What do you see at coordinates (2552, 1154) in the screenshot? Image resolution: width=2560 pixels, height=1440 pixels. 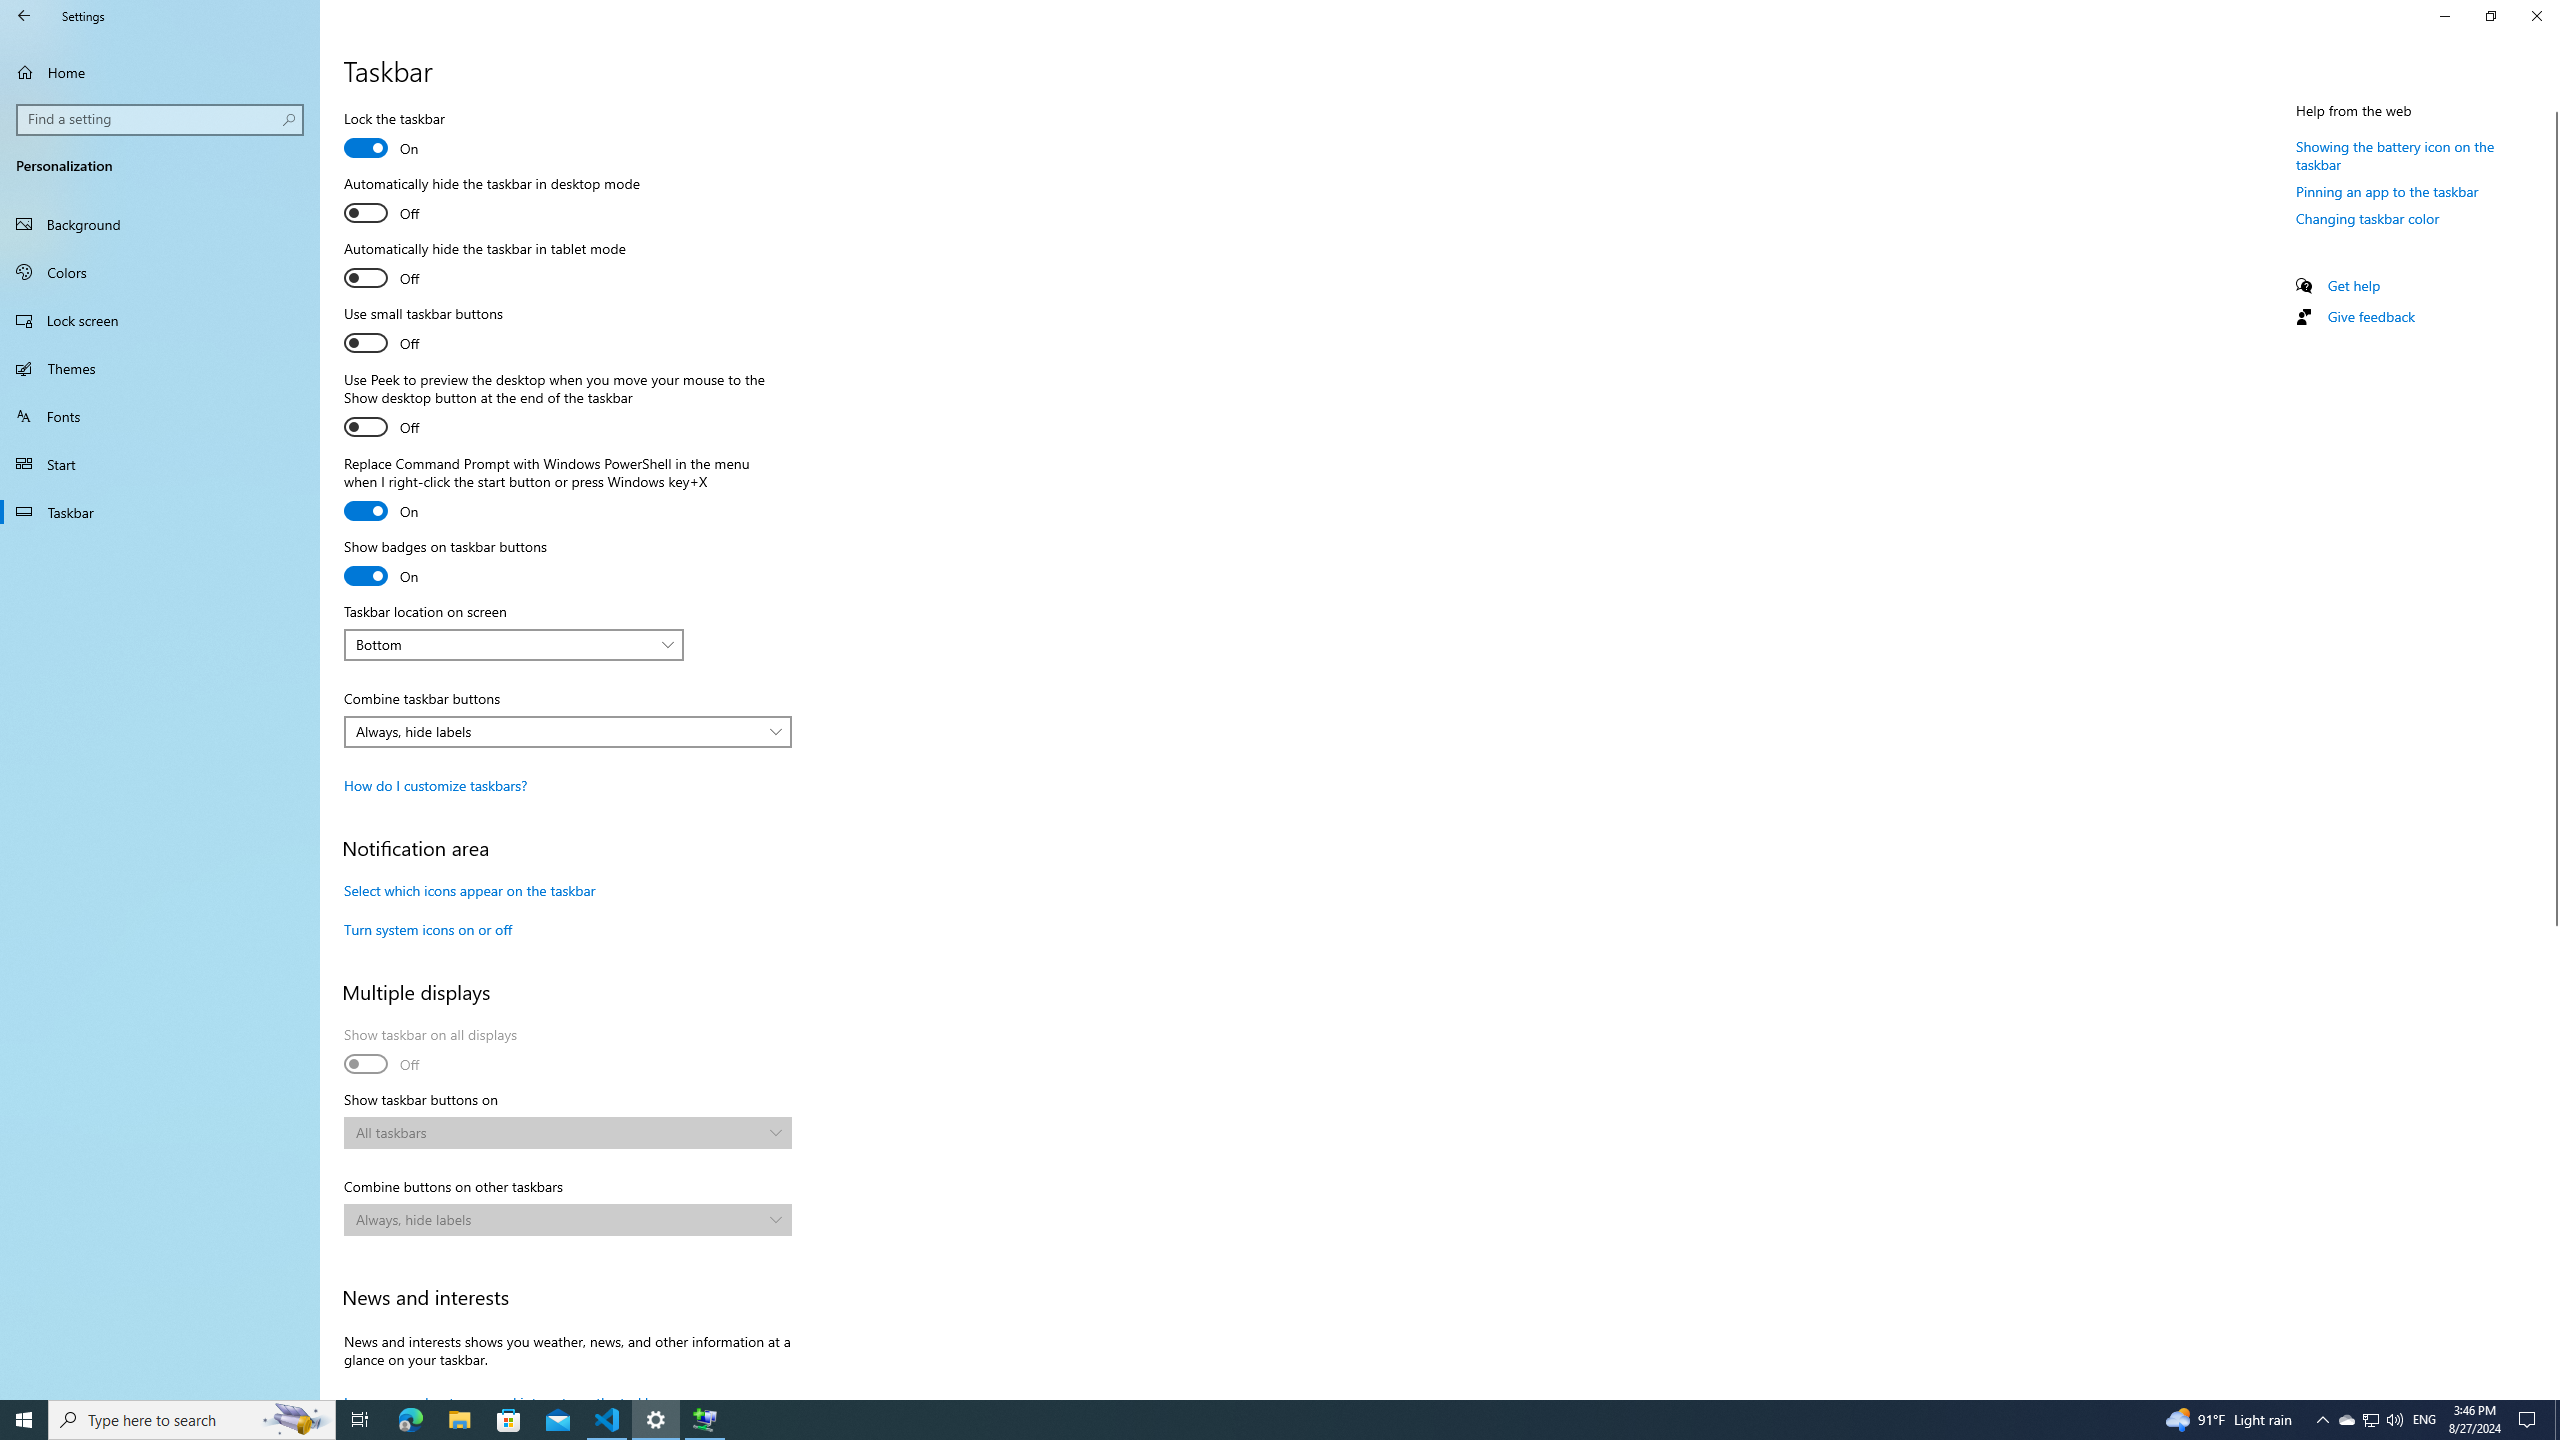 I see `Vertical Large Increase` at bounding box center [2552, 1154].